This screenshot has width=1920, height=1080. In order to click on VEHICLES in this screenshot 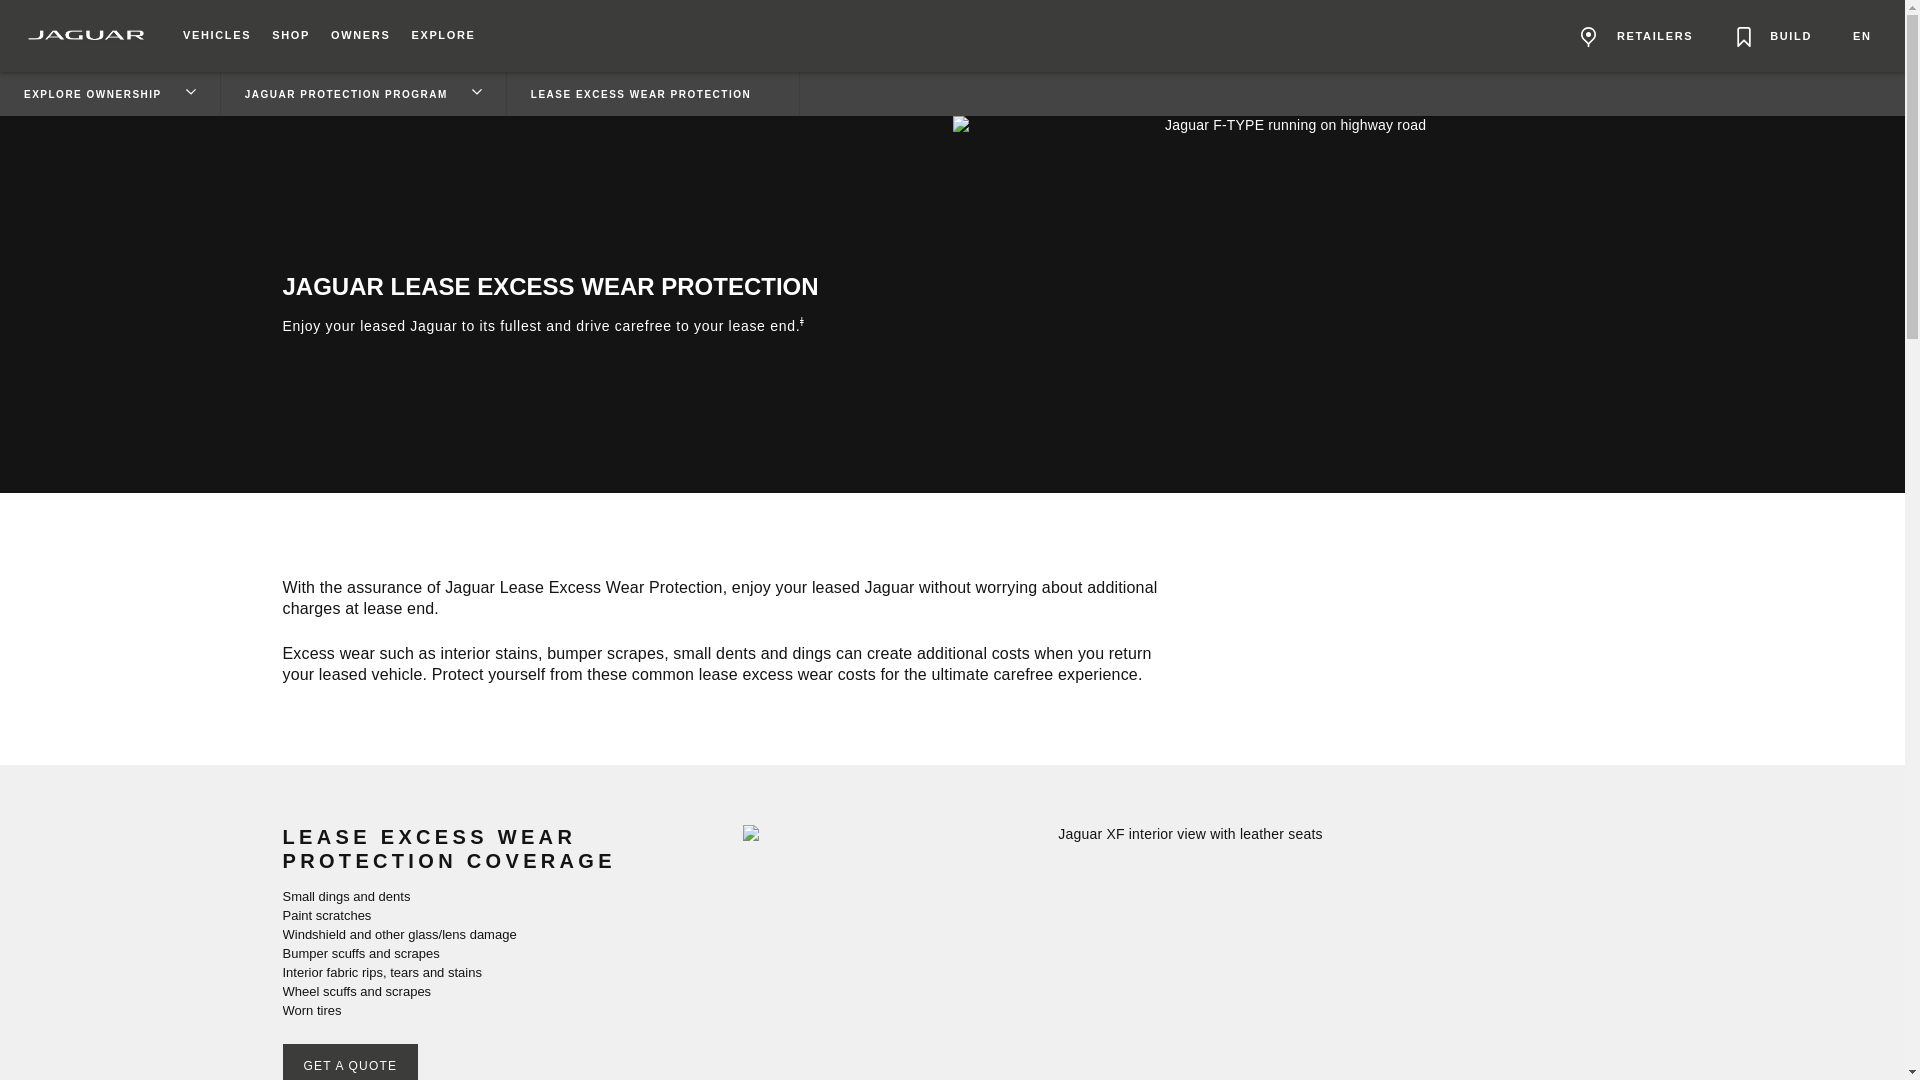, I will do `click(216, 36)`.